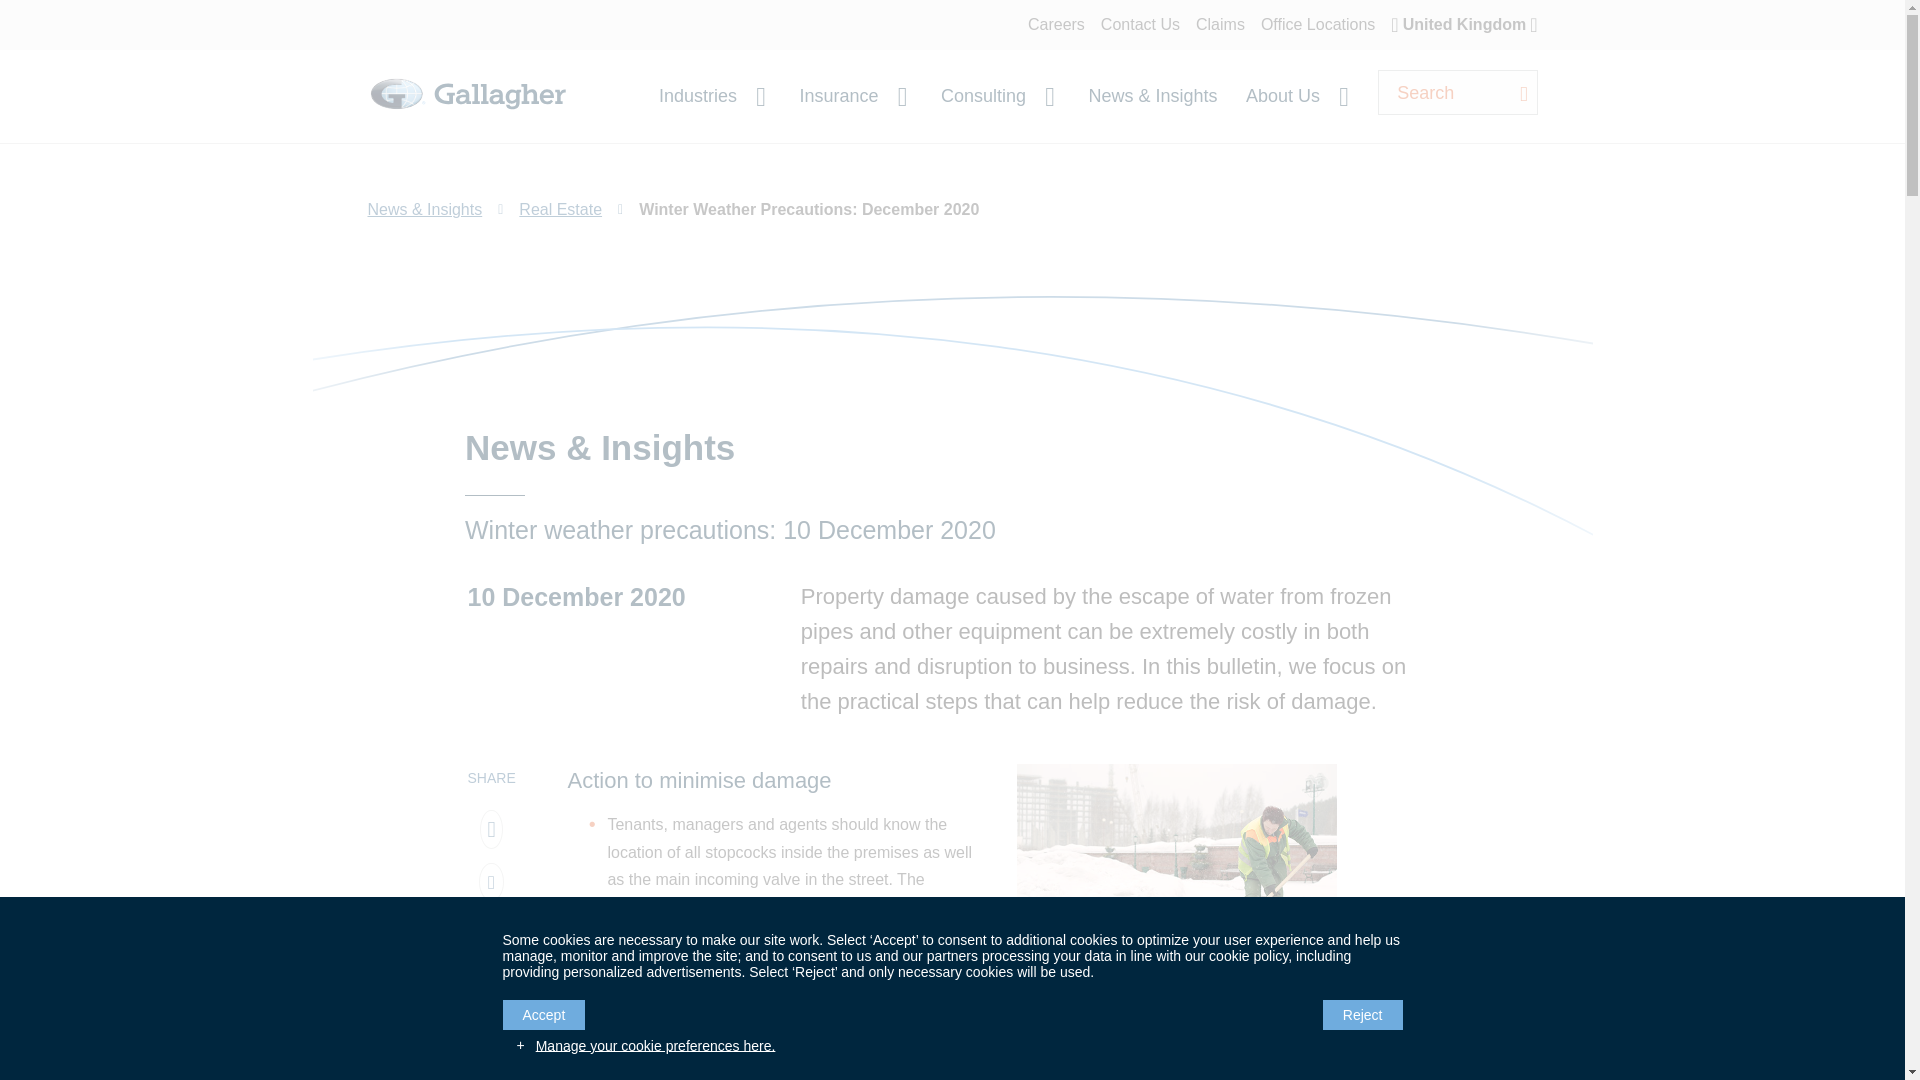 Image resolution: width=1920 pixels, height=1080 pixels. Describe the element at coordinates (468, 118) in the screenshot. I see `Gallagher` at that location.